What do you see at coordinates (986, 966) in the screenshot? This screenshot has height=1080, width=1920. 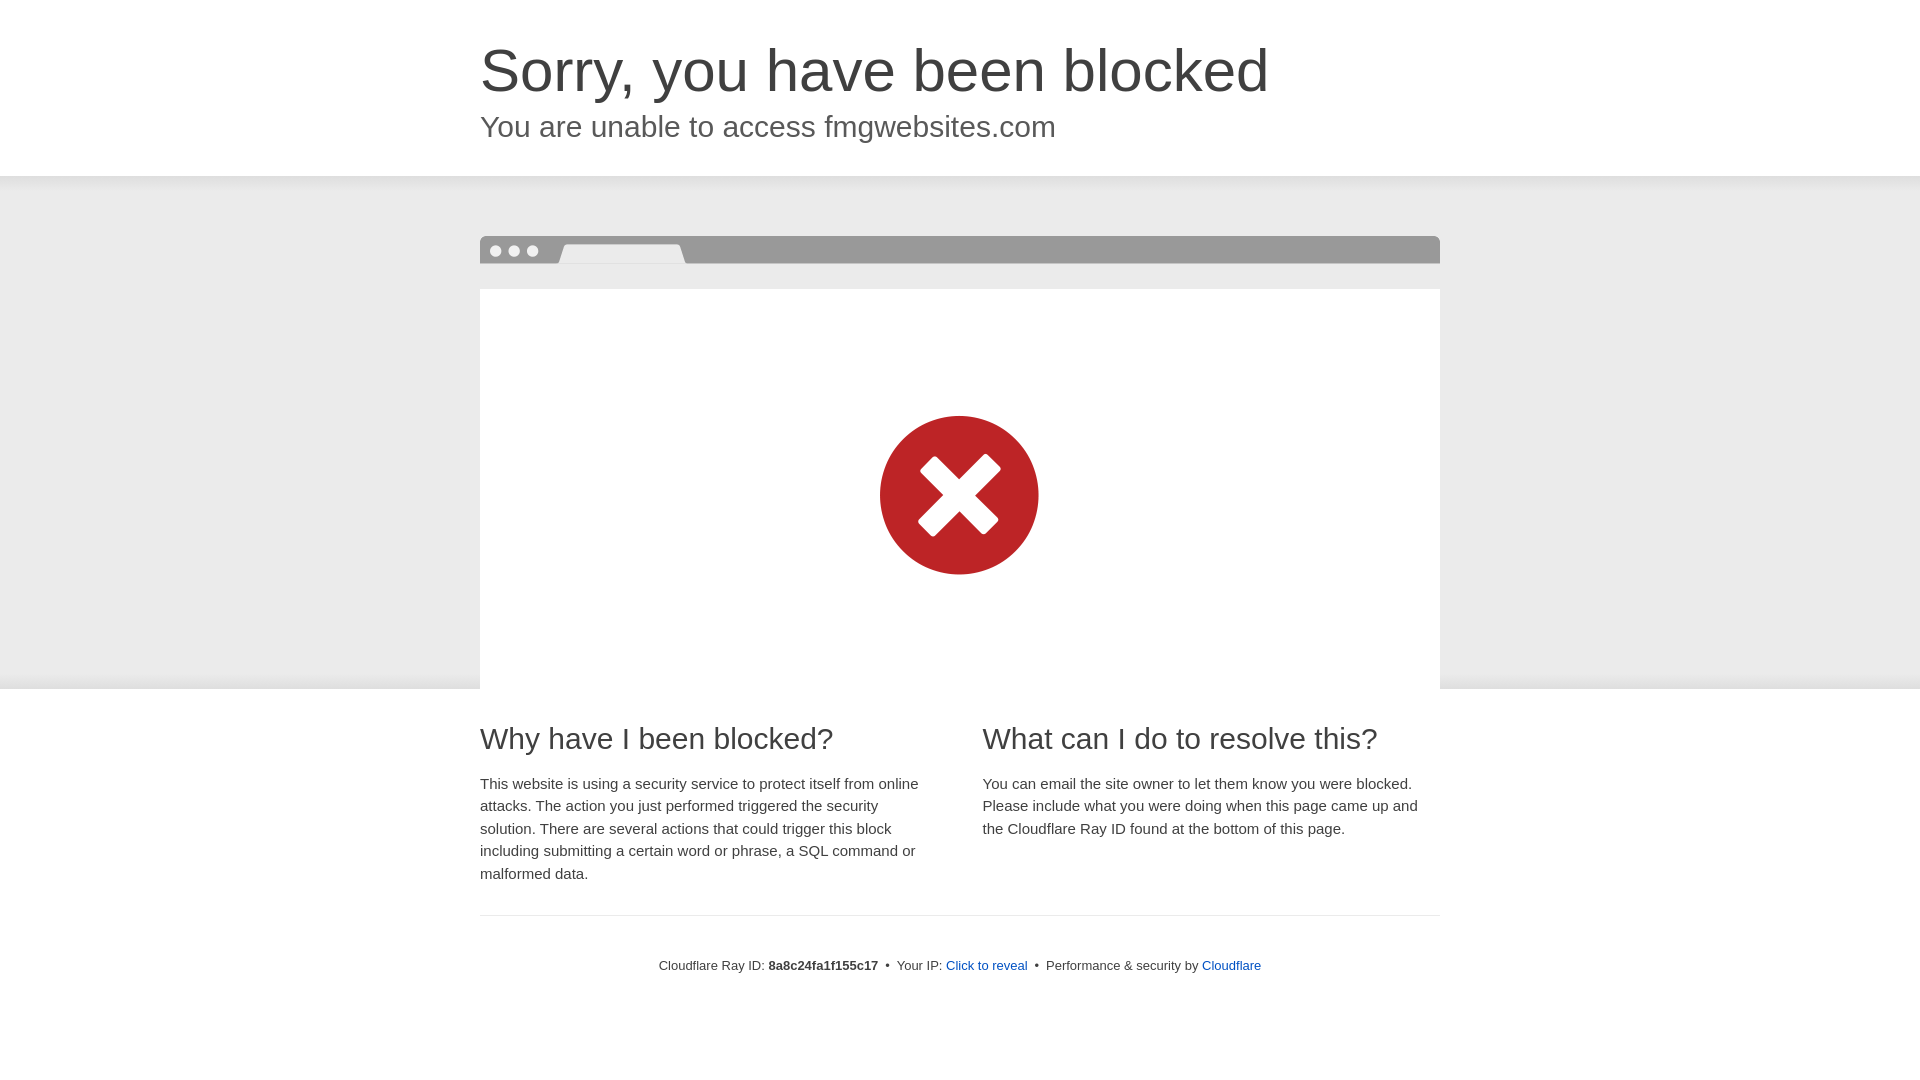 I see `Click to reveal` at bounding box center [986, 966].